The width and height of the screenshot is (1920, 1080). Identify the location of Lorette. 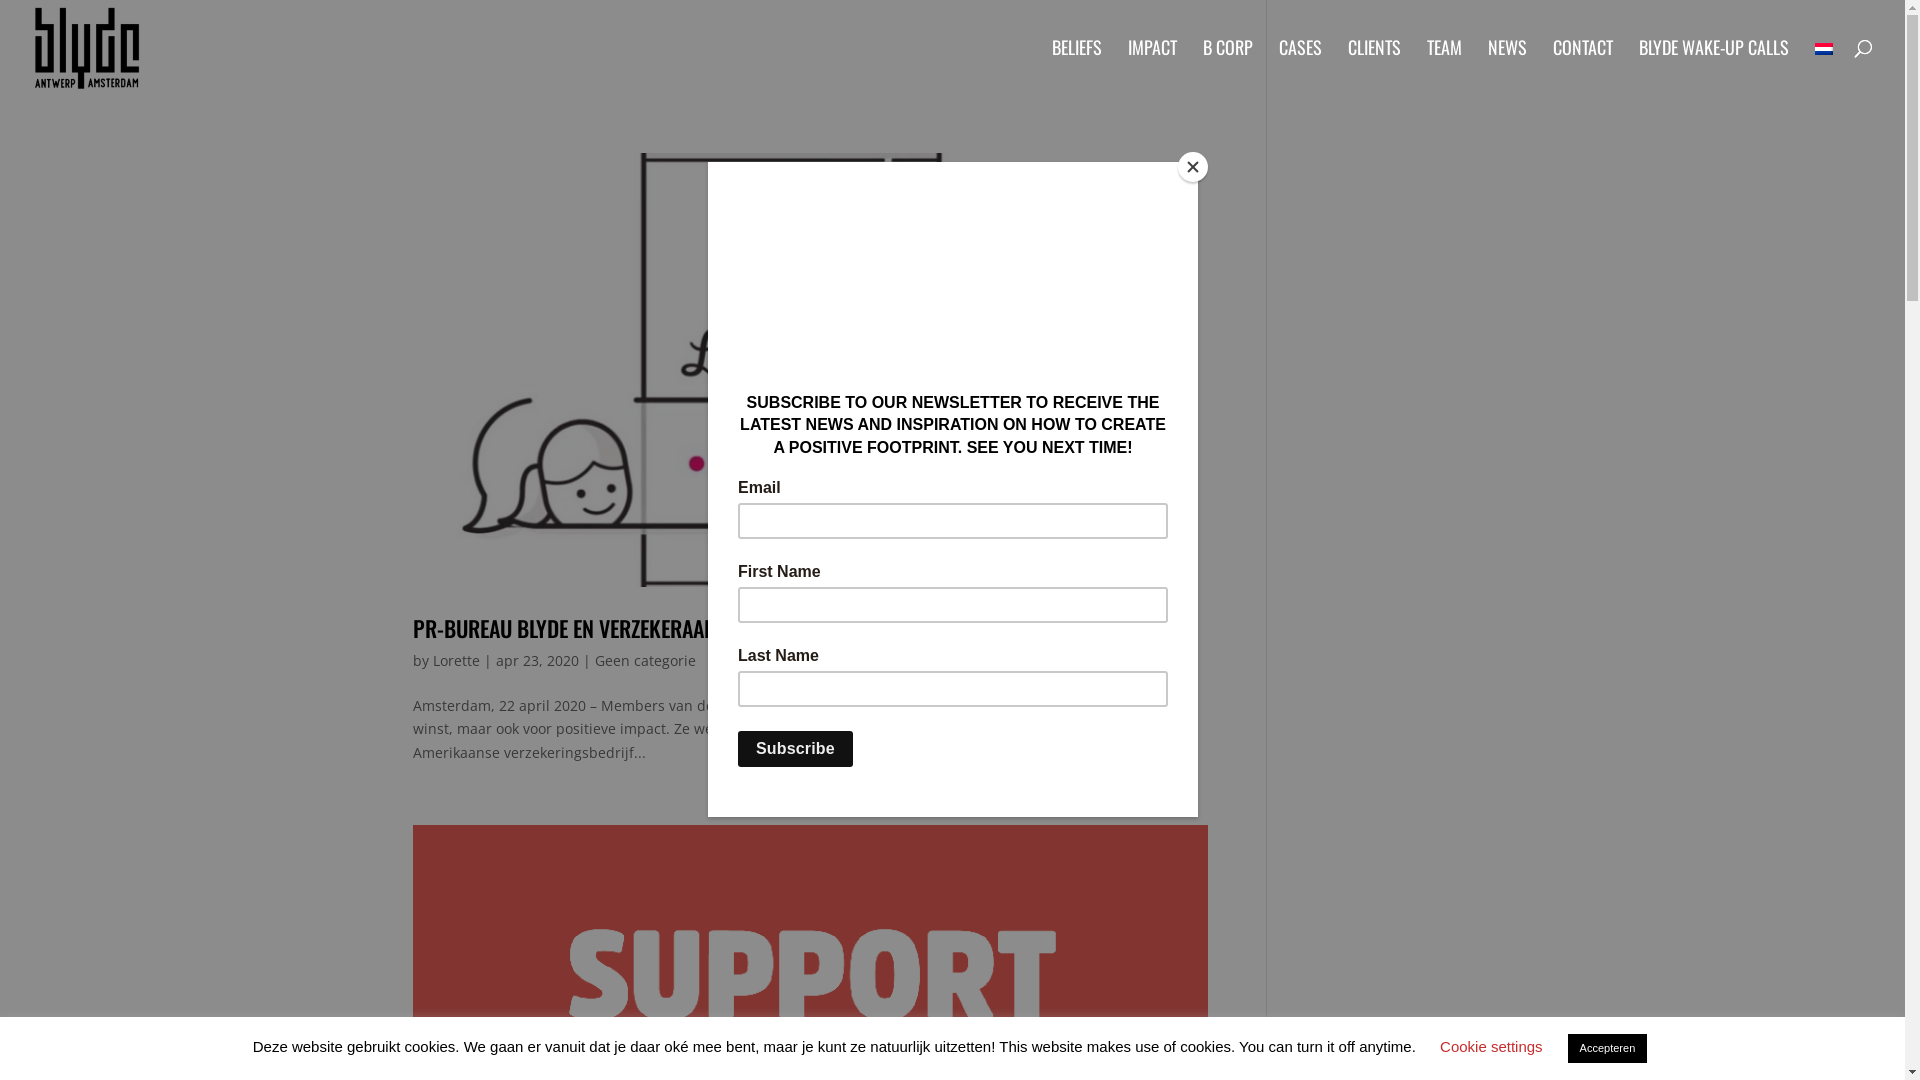
(456, 660).